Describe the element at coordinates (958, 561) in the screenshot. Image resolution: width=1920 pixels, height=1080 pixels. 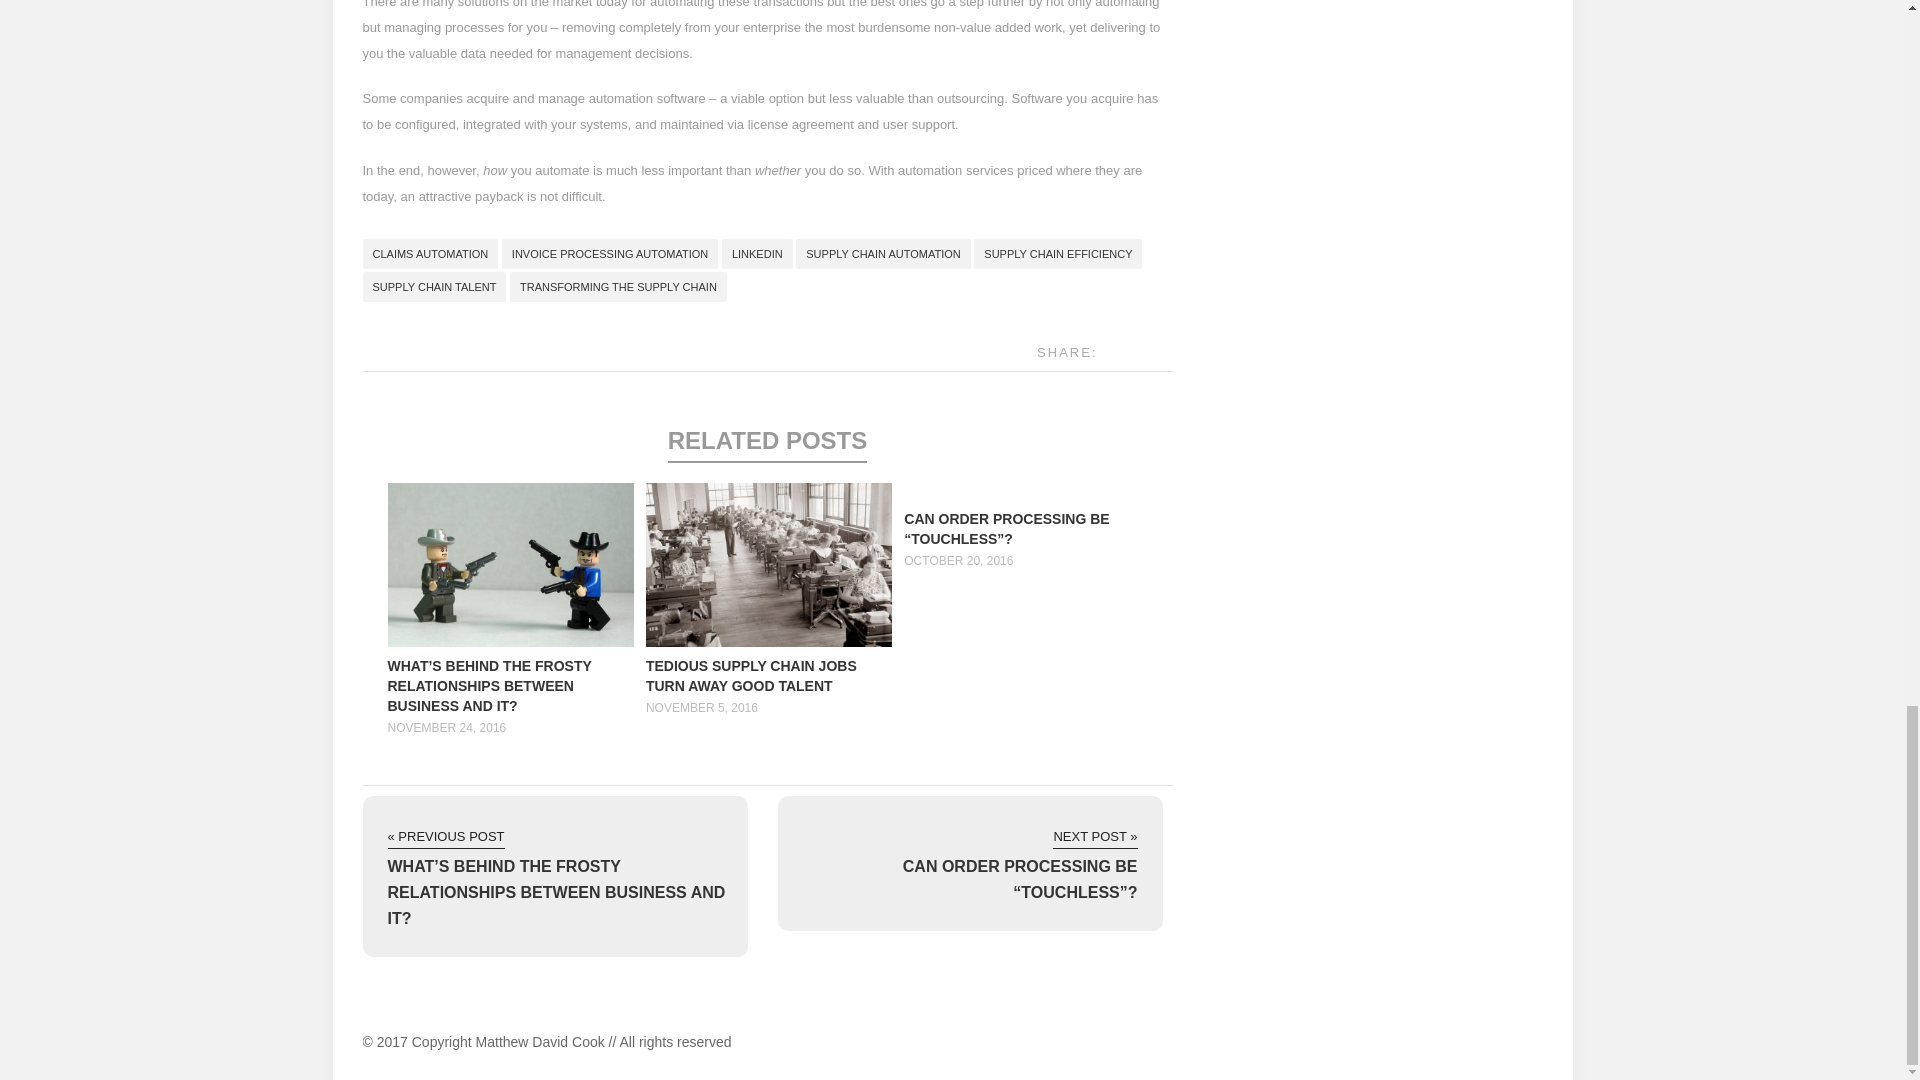
I see `OCTOBER 20, 2016` at that location.